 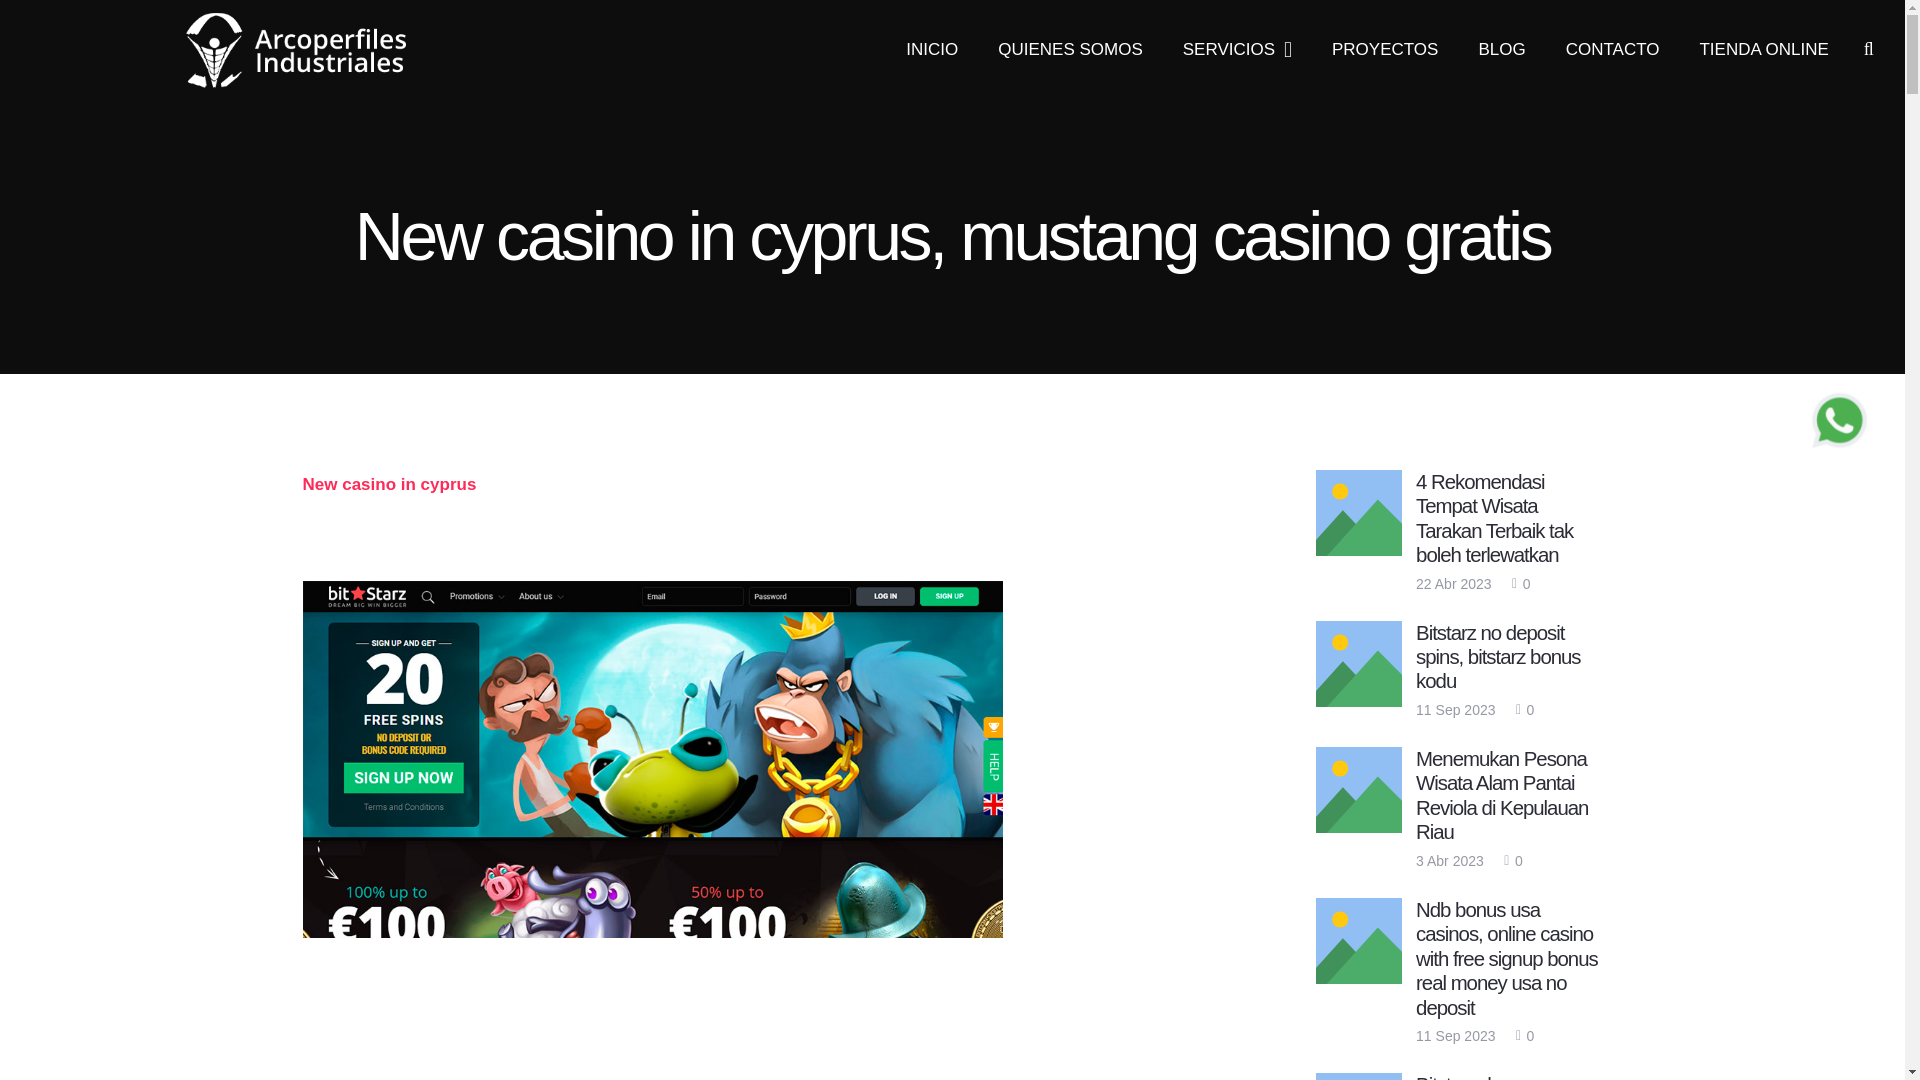 I want to click on CONTACTO, so click(x=1612, y=50).